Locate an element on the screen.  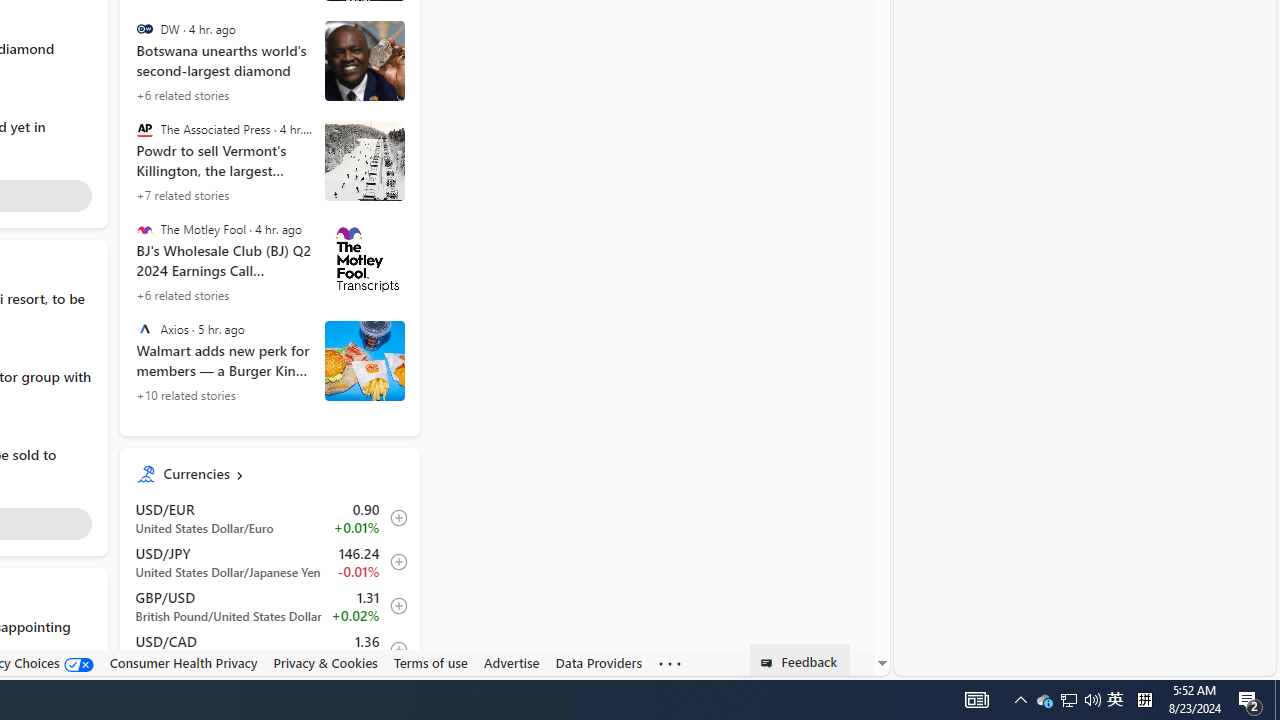
The Motley Fool is located at coordinates (144, 230).